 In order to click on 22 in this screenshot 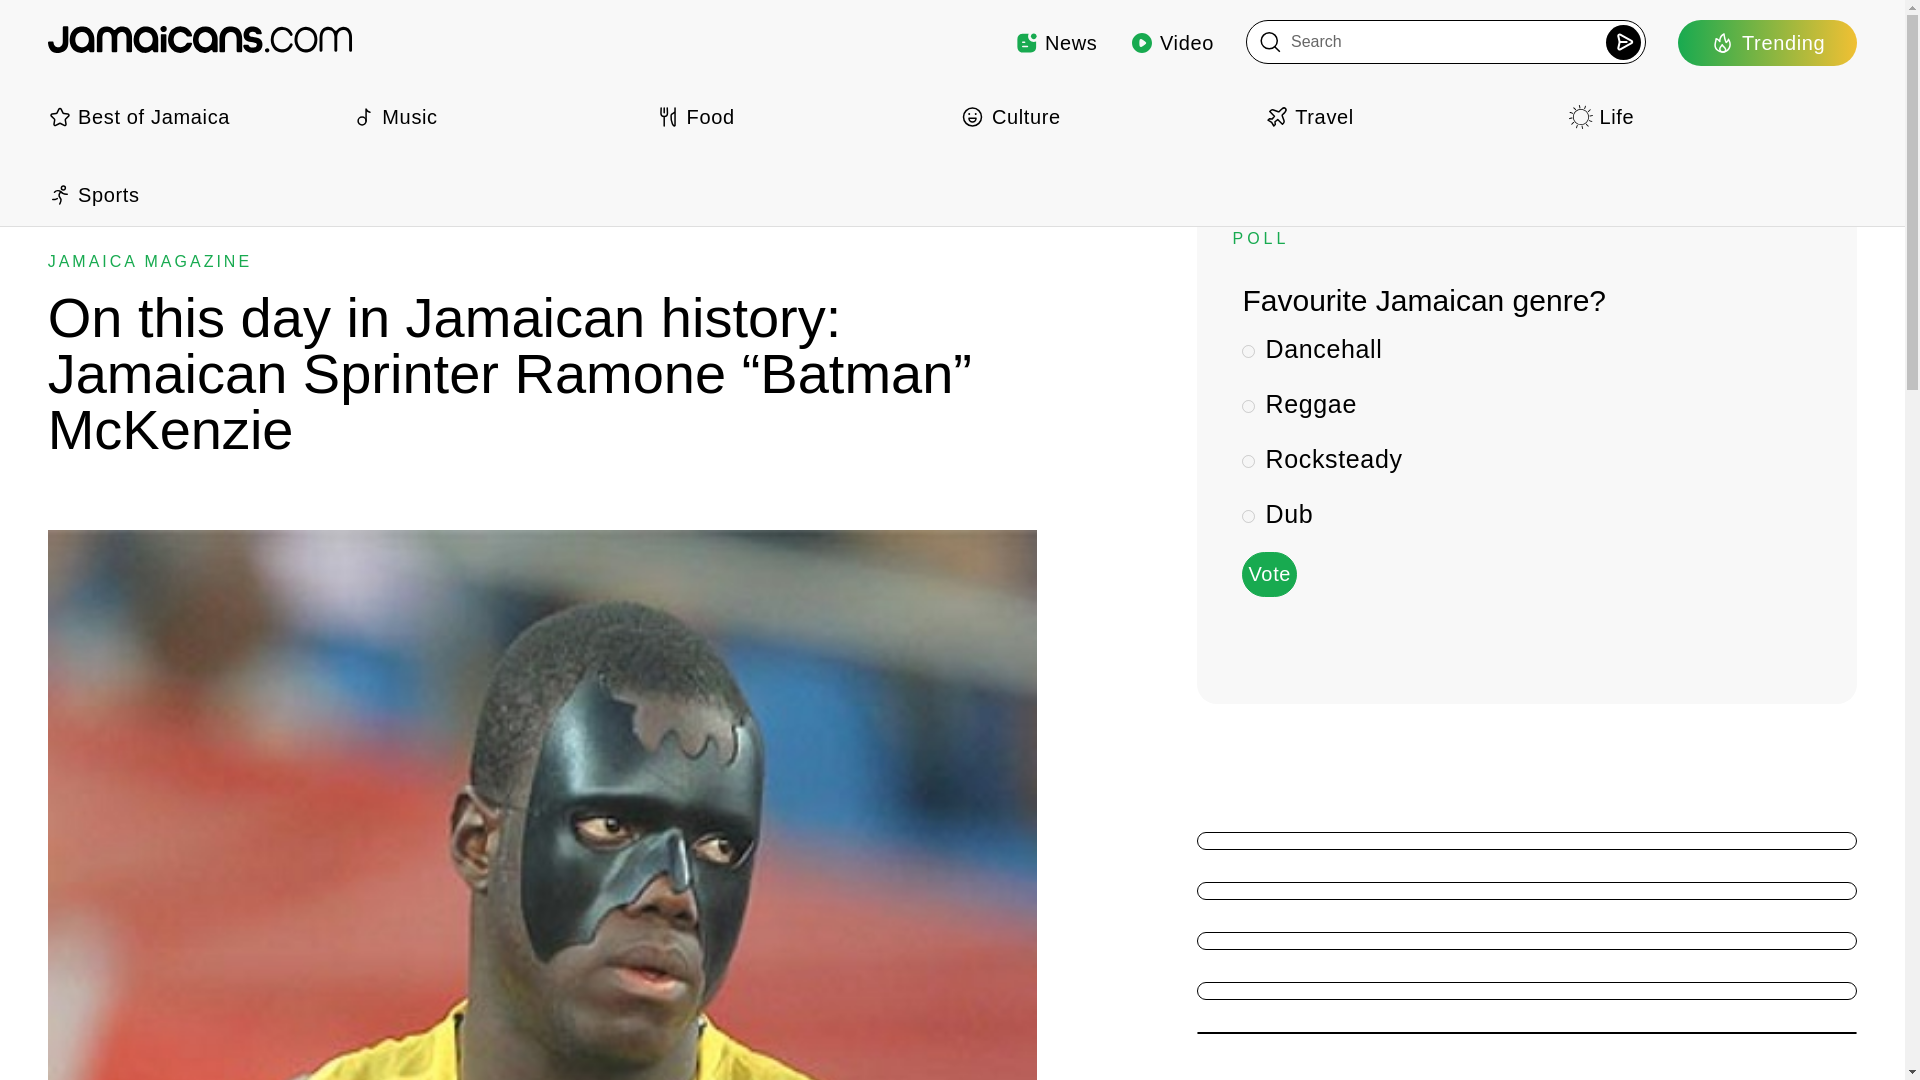, I will do `click(1248, 460)`.